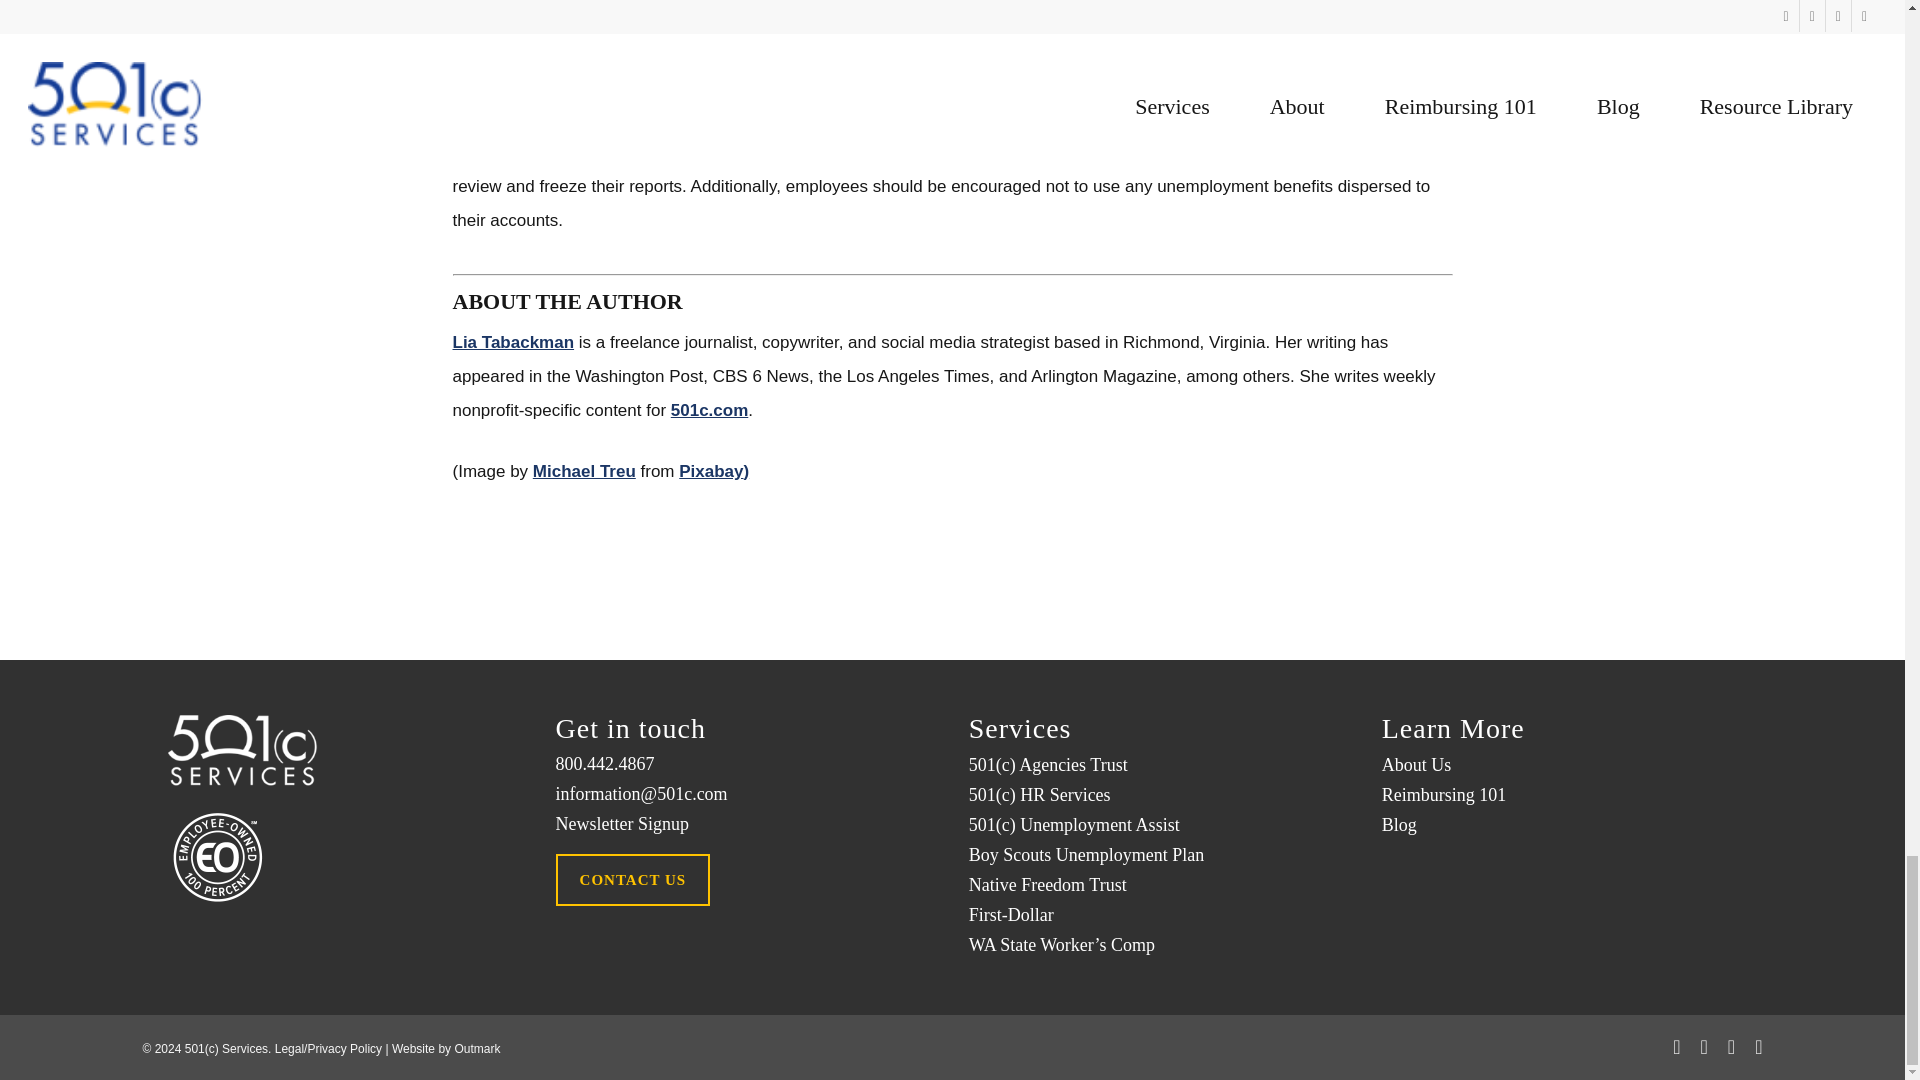  I want to click on Pixabay, so click(711, 471).